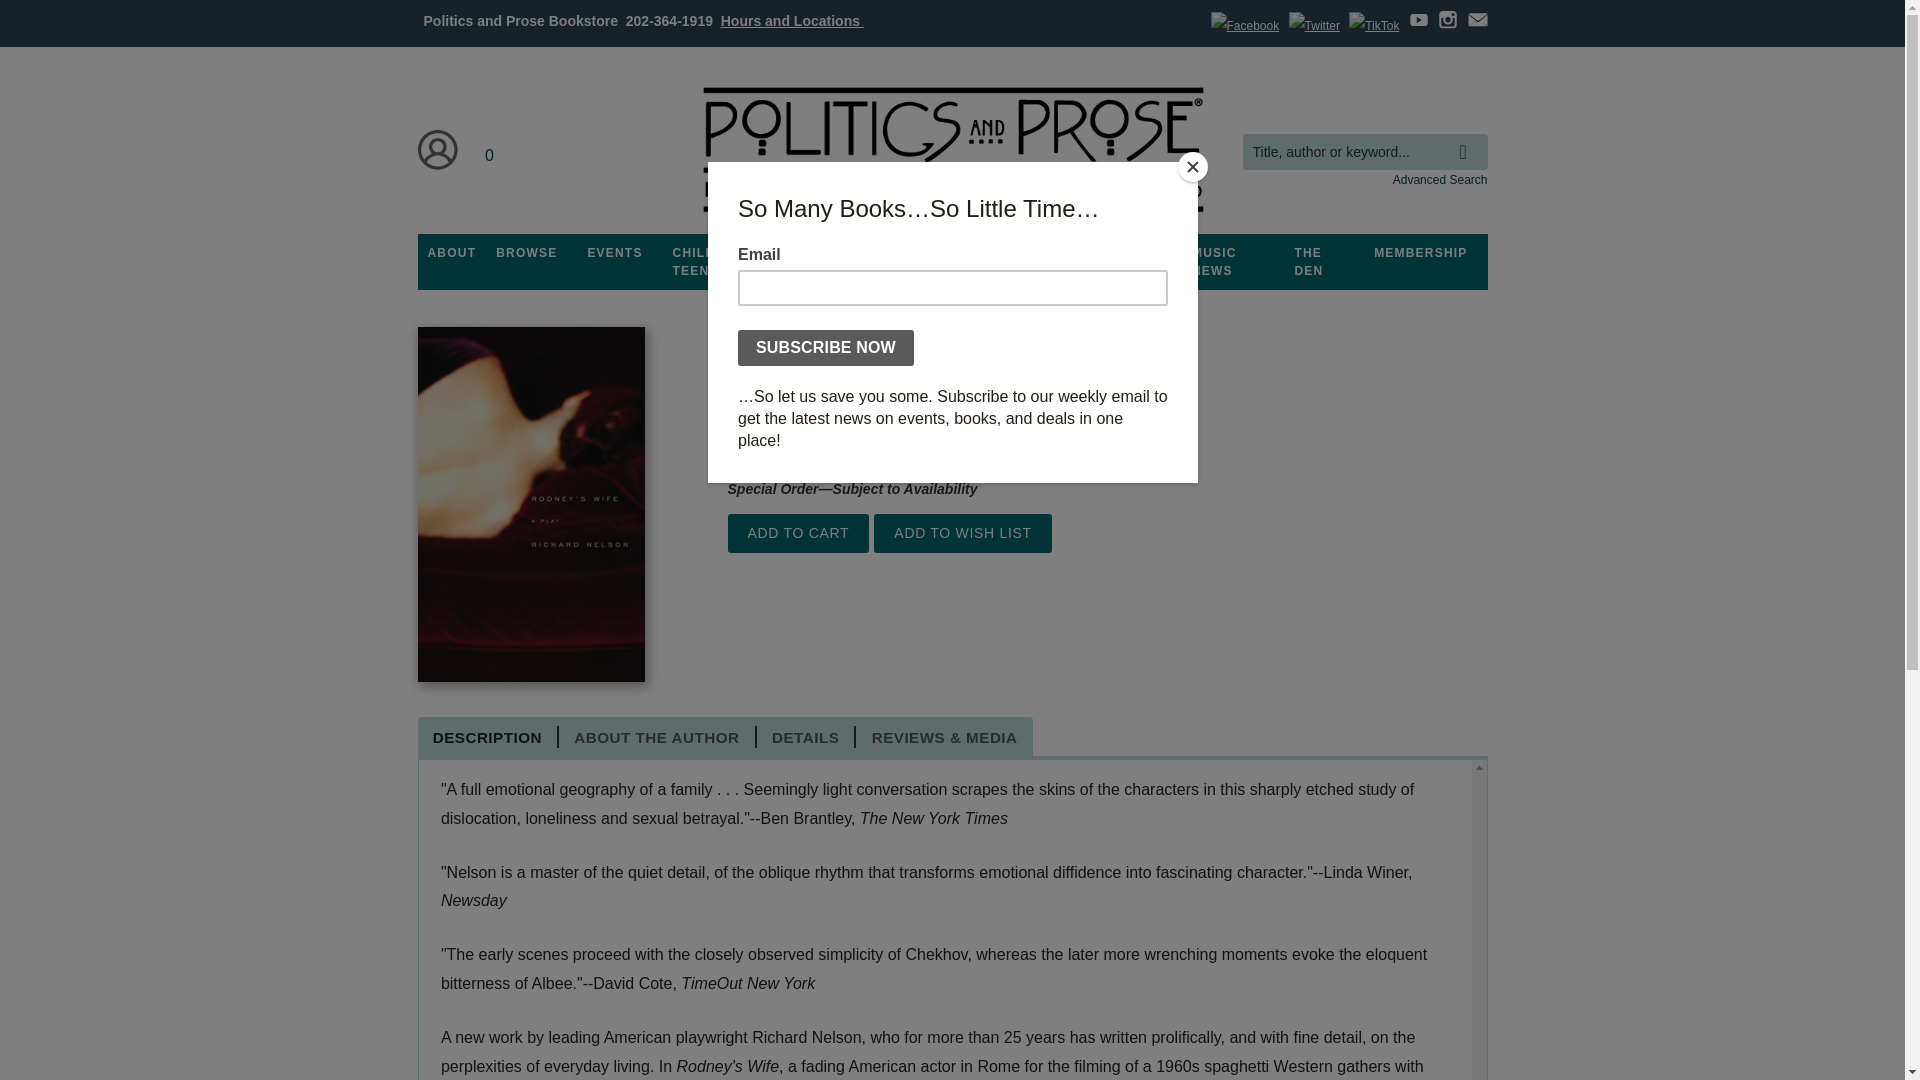  Describe the element at coordinates (614, 253) in the screenshot. I see `See our event calendar` at that location.